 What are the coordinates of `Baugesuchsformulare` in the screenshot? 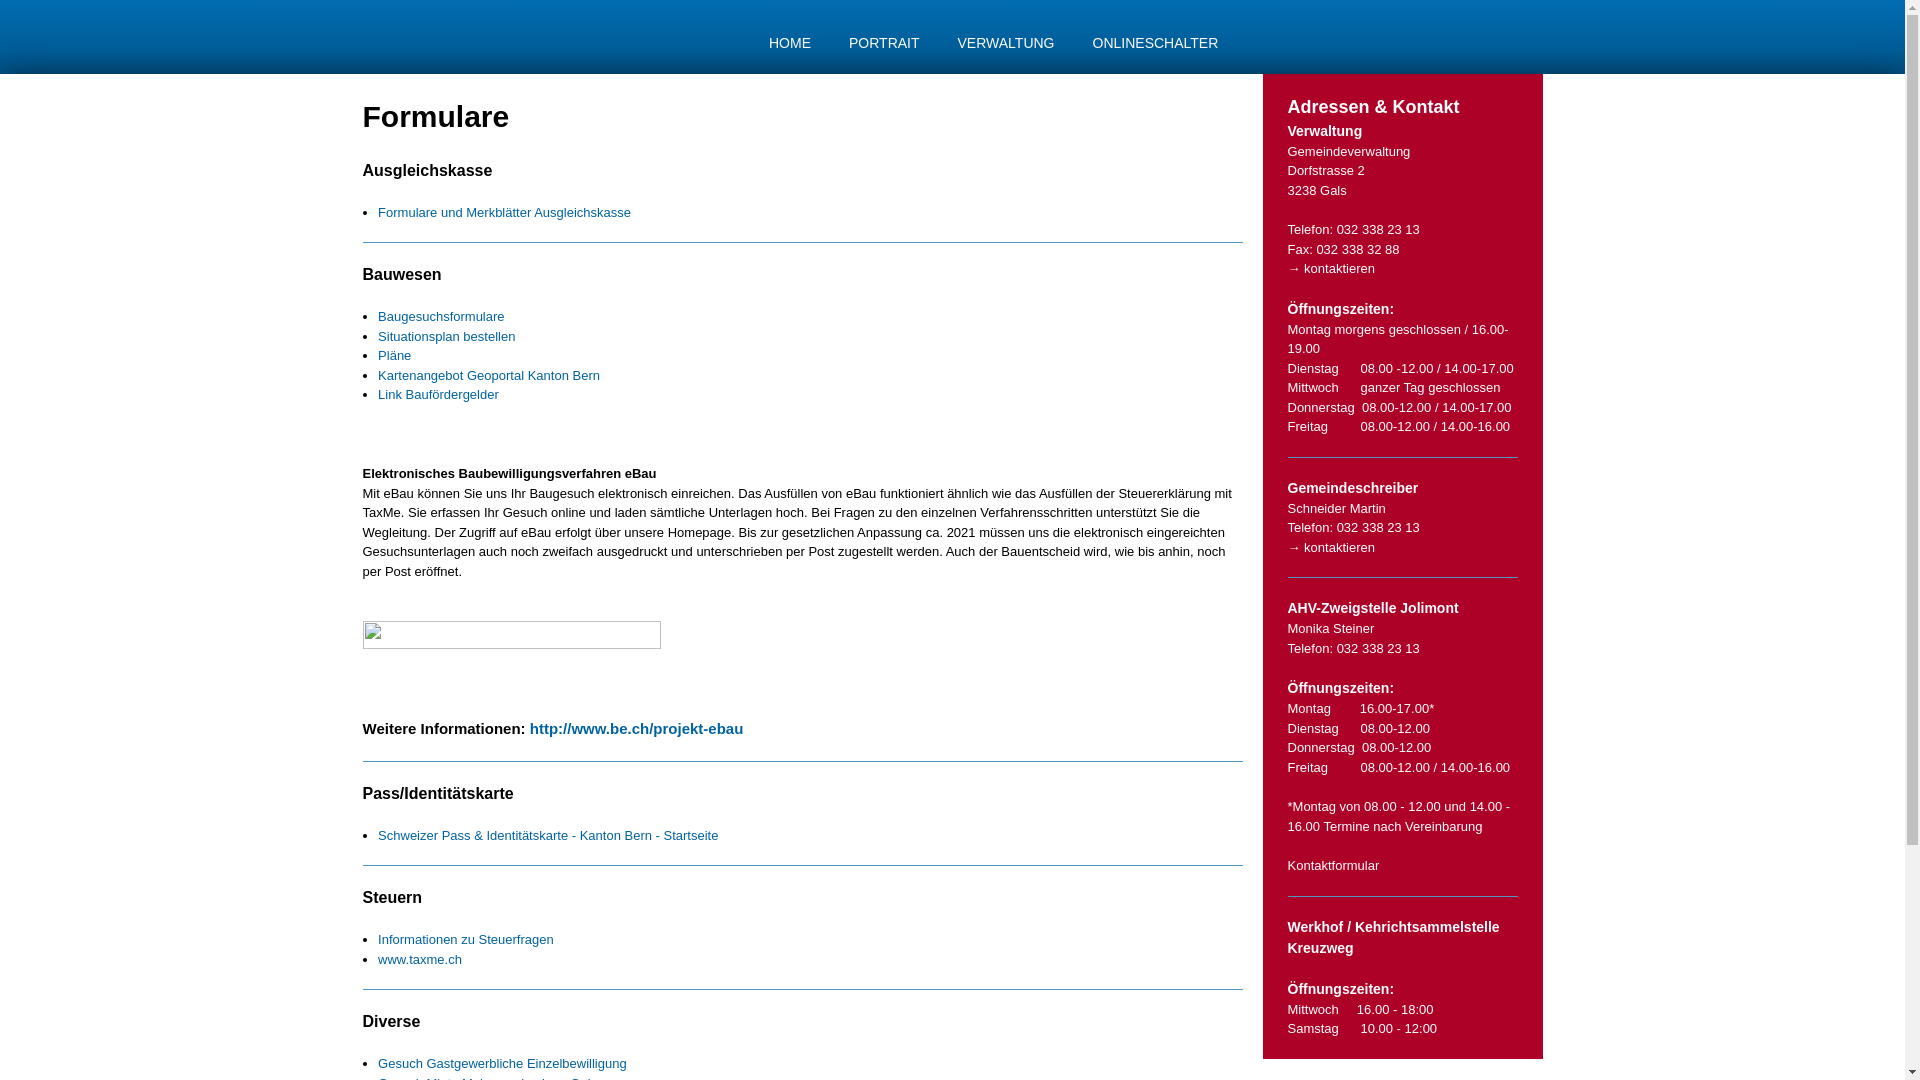 It's located at (441, 316).